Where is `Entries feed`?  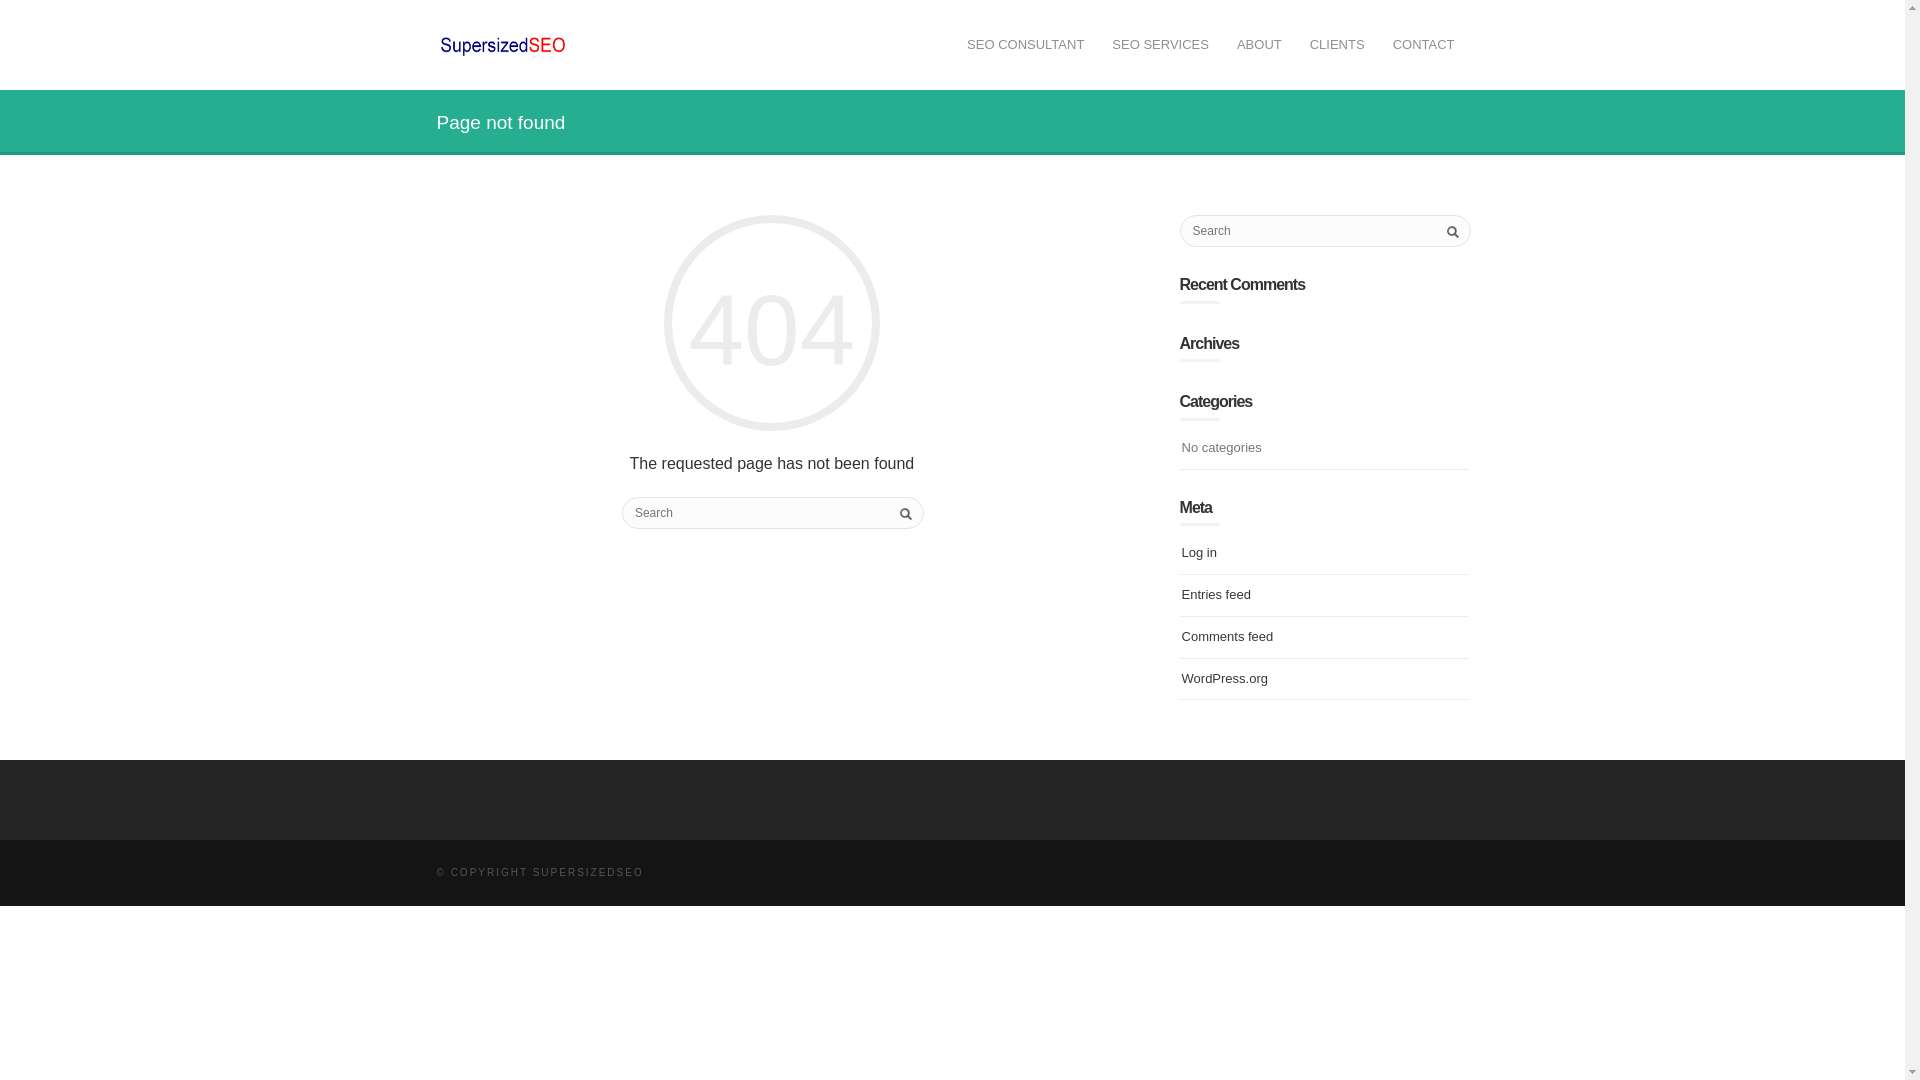
Entries feed is located at coordinates (1216, 594).